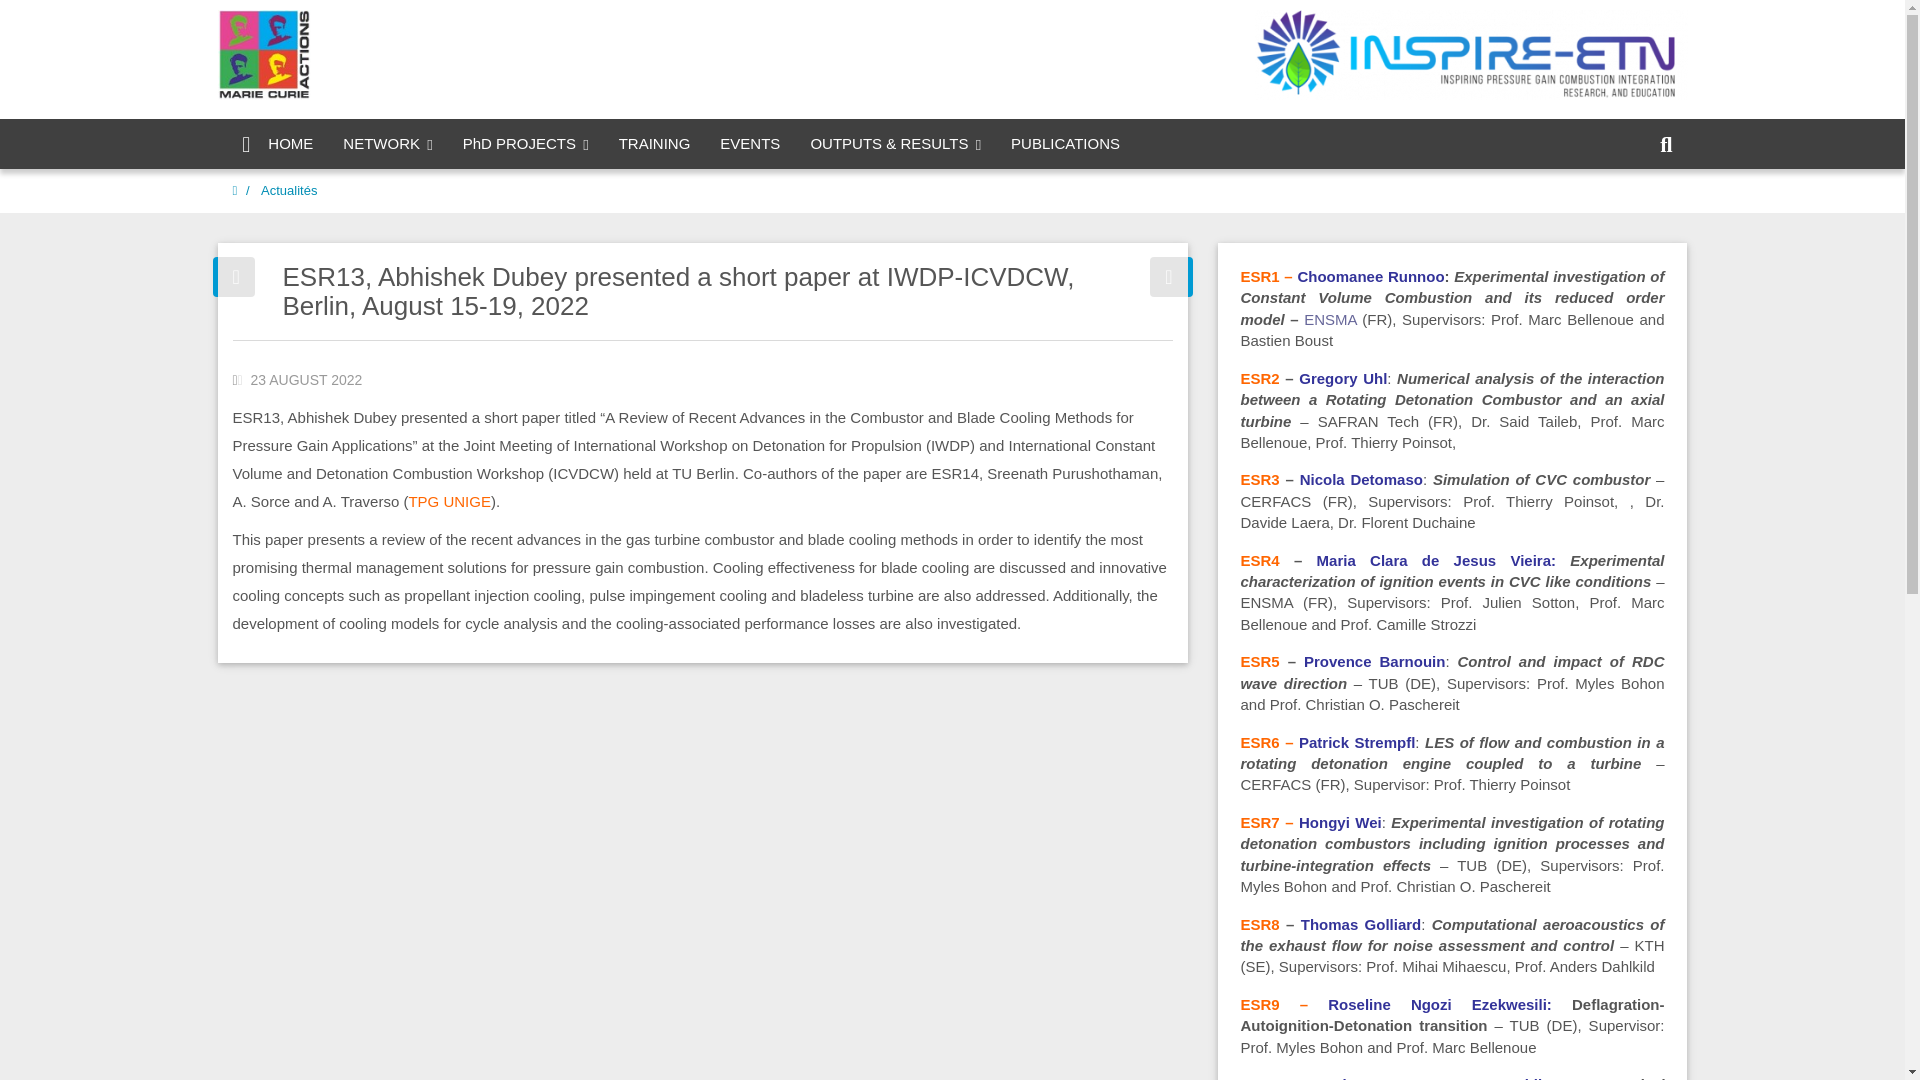 The image size is (1920, 1080). Describe the element at coordinates (388, 143) in the screenshot. I see `NETWORK` at that location.